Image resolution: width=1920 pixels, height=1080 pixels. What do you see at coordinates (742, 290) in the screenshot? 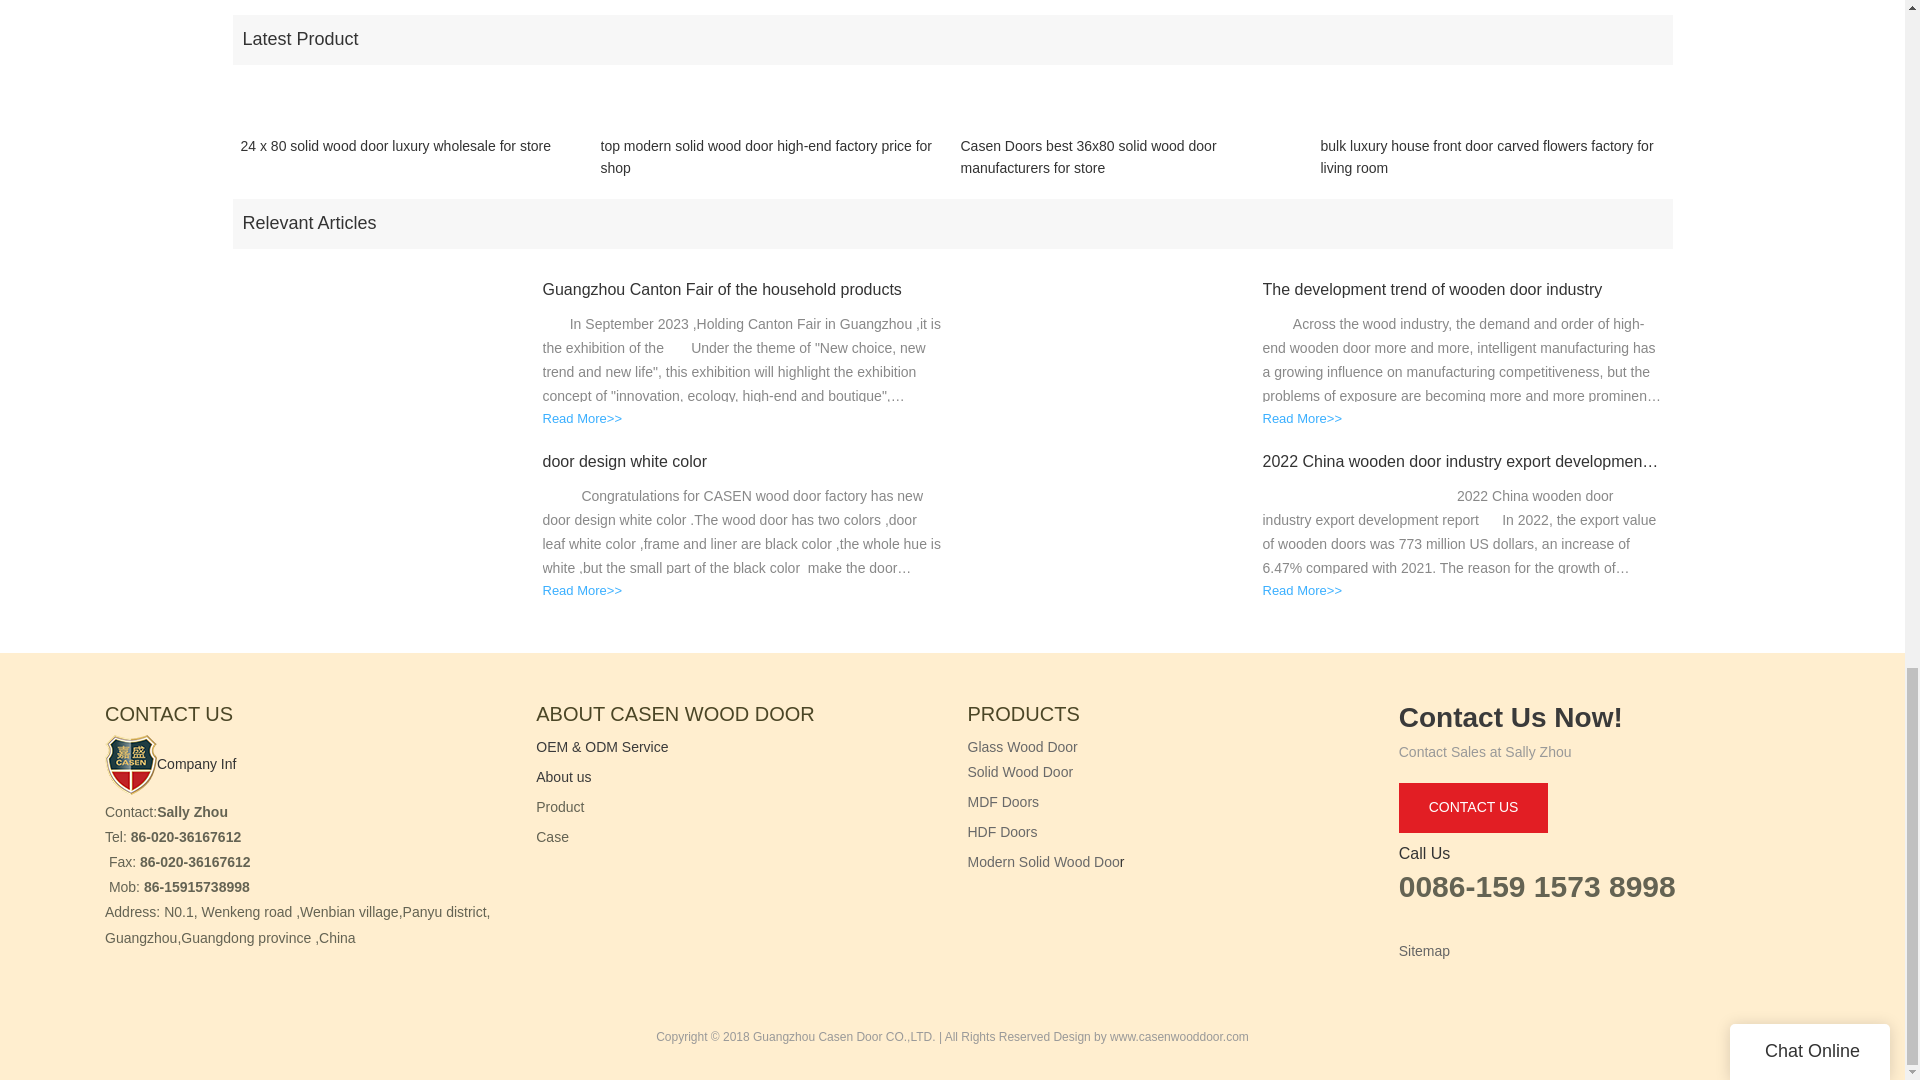
I see `Guangzhou Canton Fair of the  household products` at bounding box center [742, 290].